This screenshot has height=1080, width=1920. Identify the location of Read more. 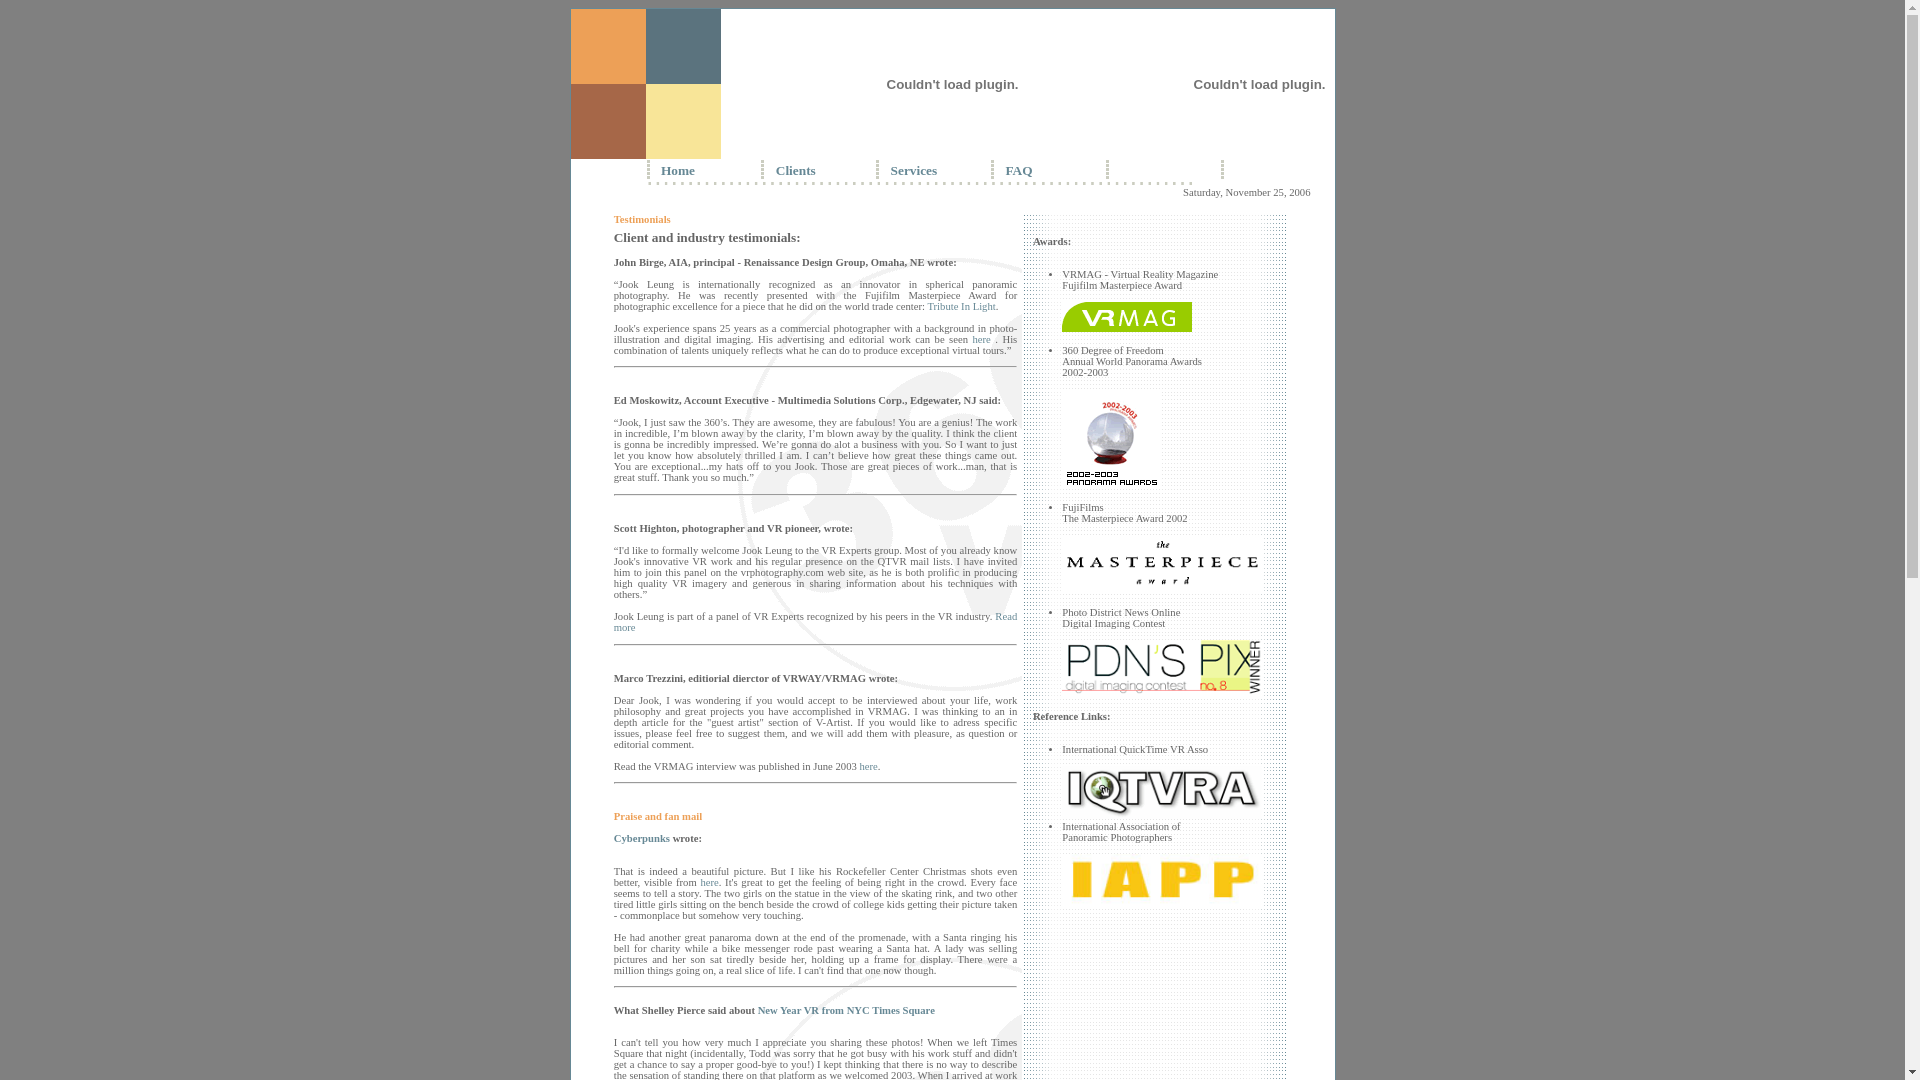
(816, 622).